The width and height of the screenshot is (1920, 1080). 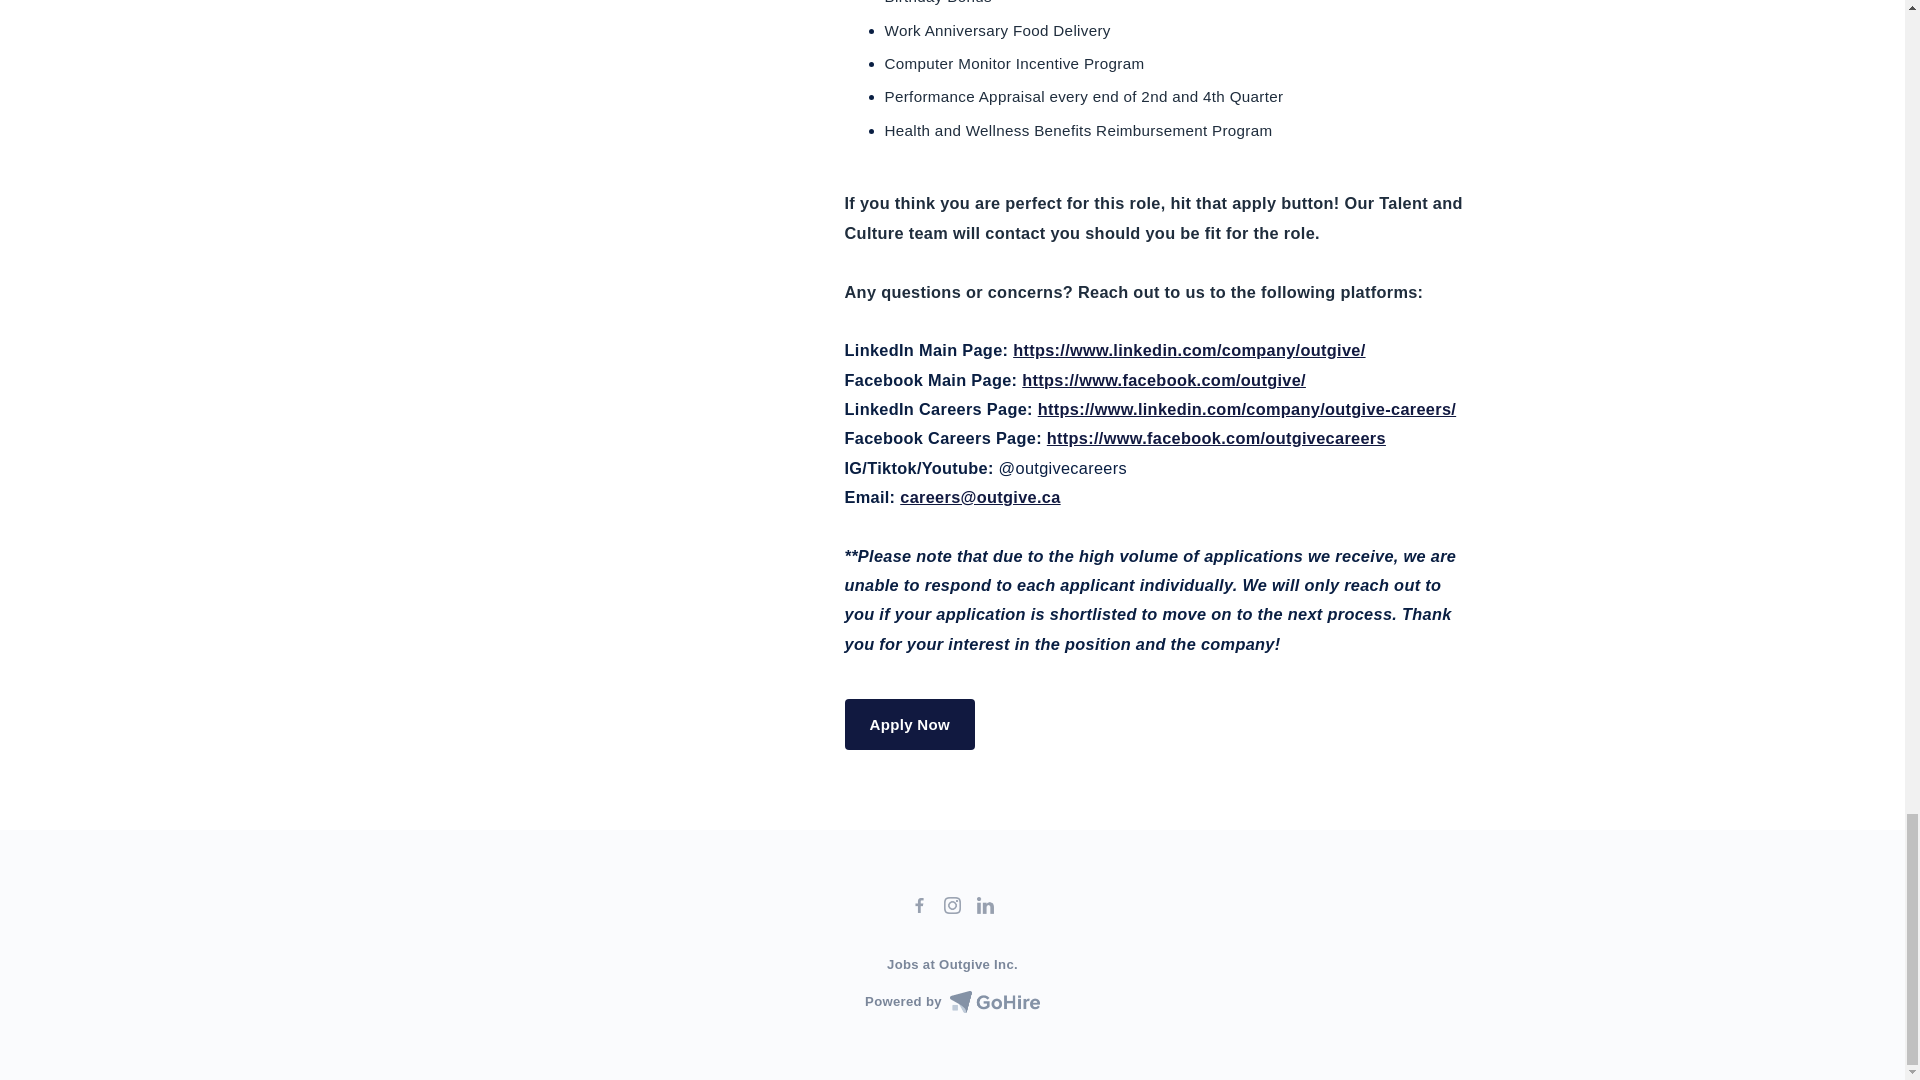 What do you see at coordinates (952, 1002) in the screenshot?
I see `Powered by` at bounding box center [952, 1002].